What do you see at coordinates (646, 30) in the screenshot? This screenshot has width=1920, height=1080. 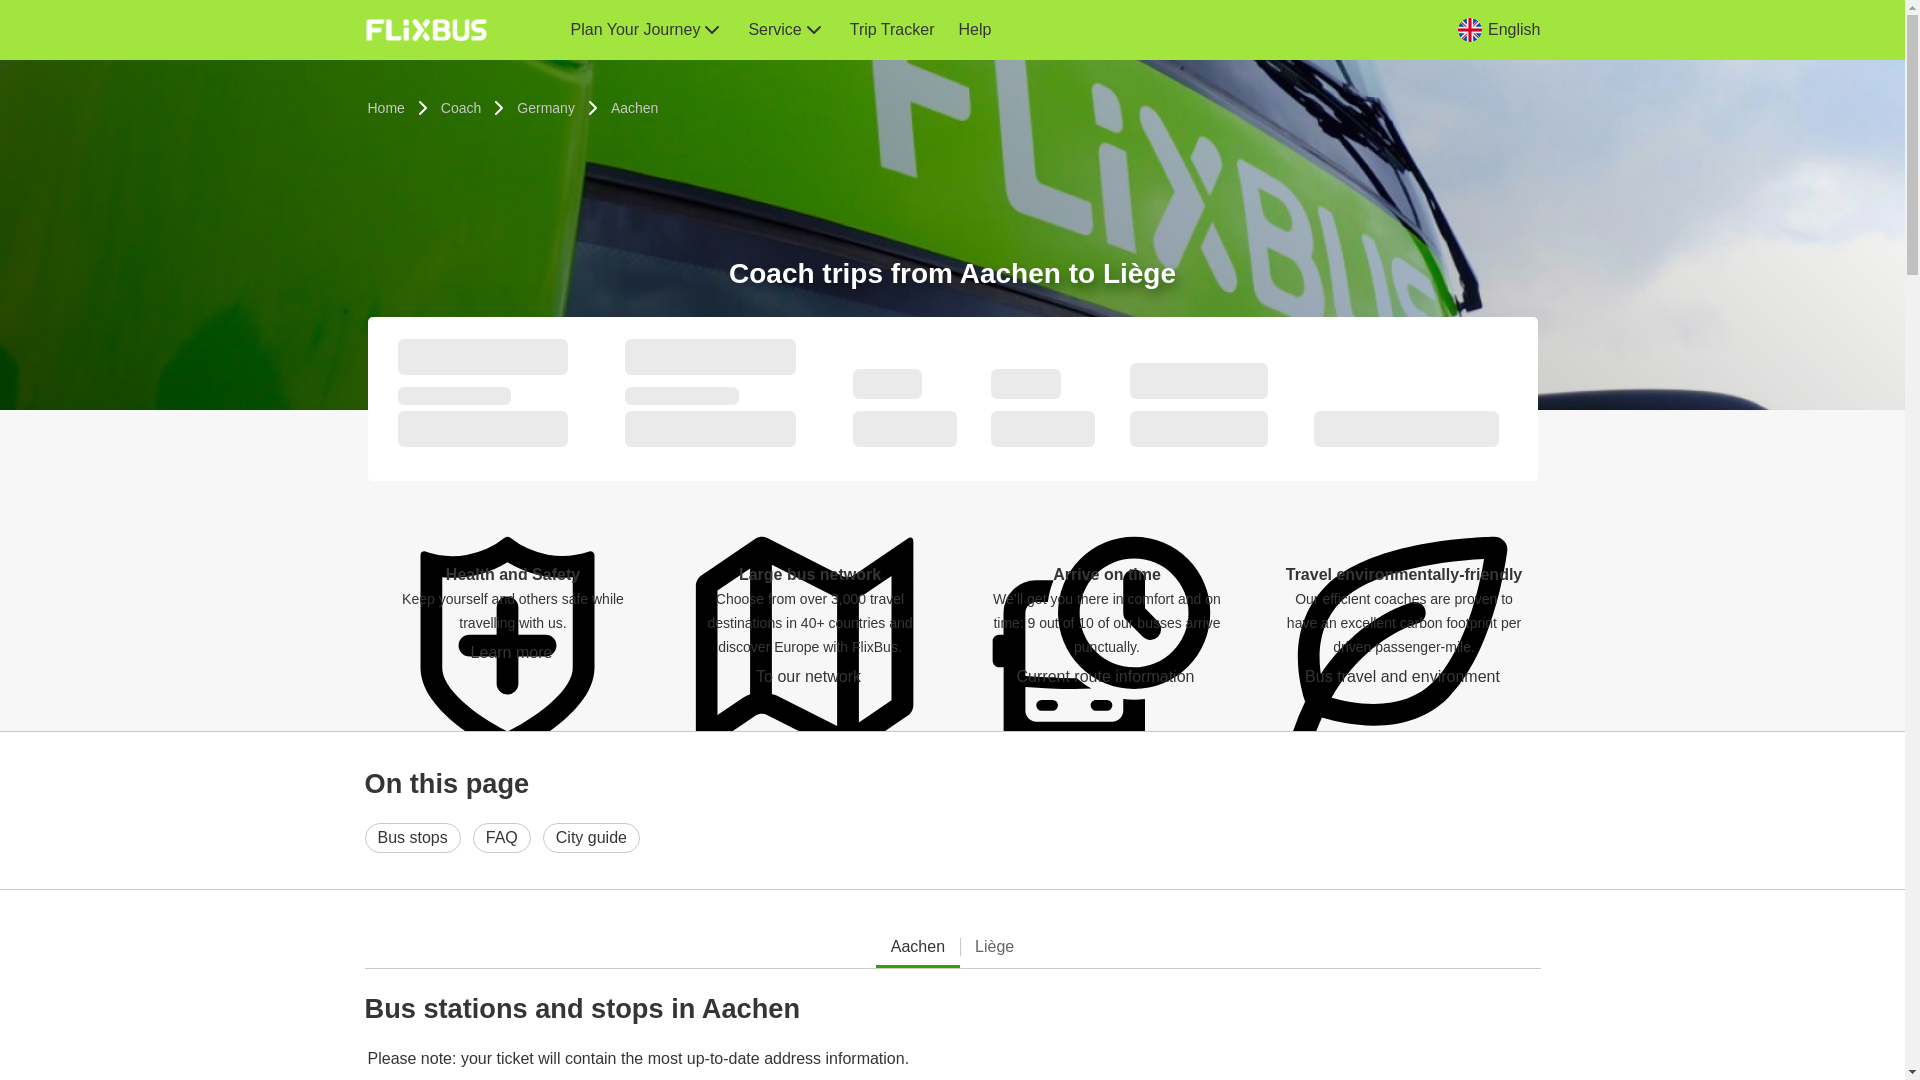 I see `Plan Your Journey` at bounding box center [646, 30].